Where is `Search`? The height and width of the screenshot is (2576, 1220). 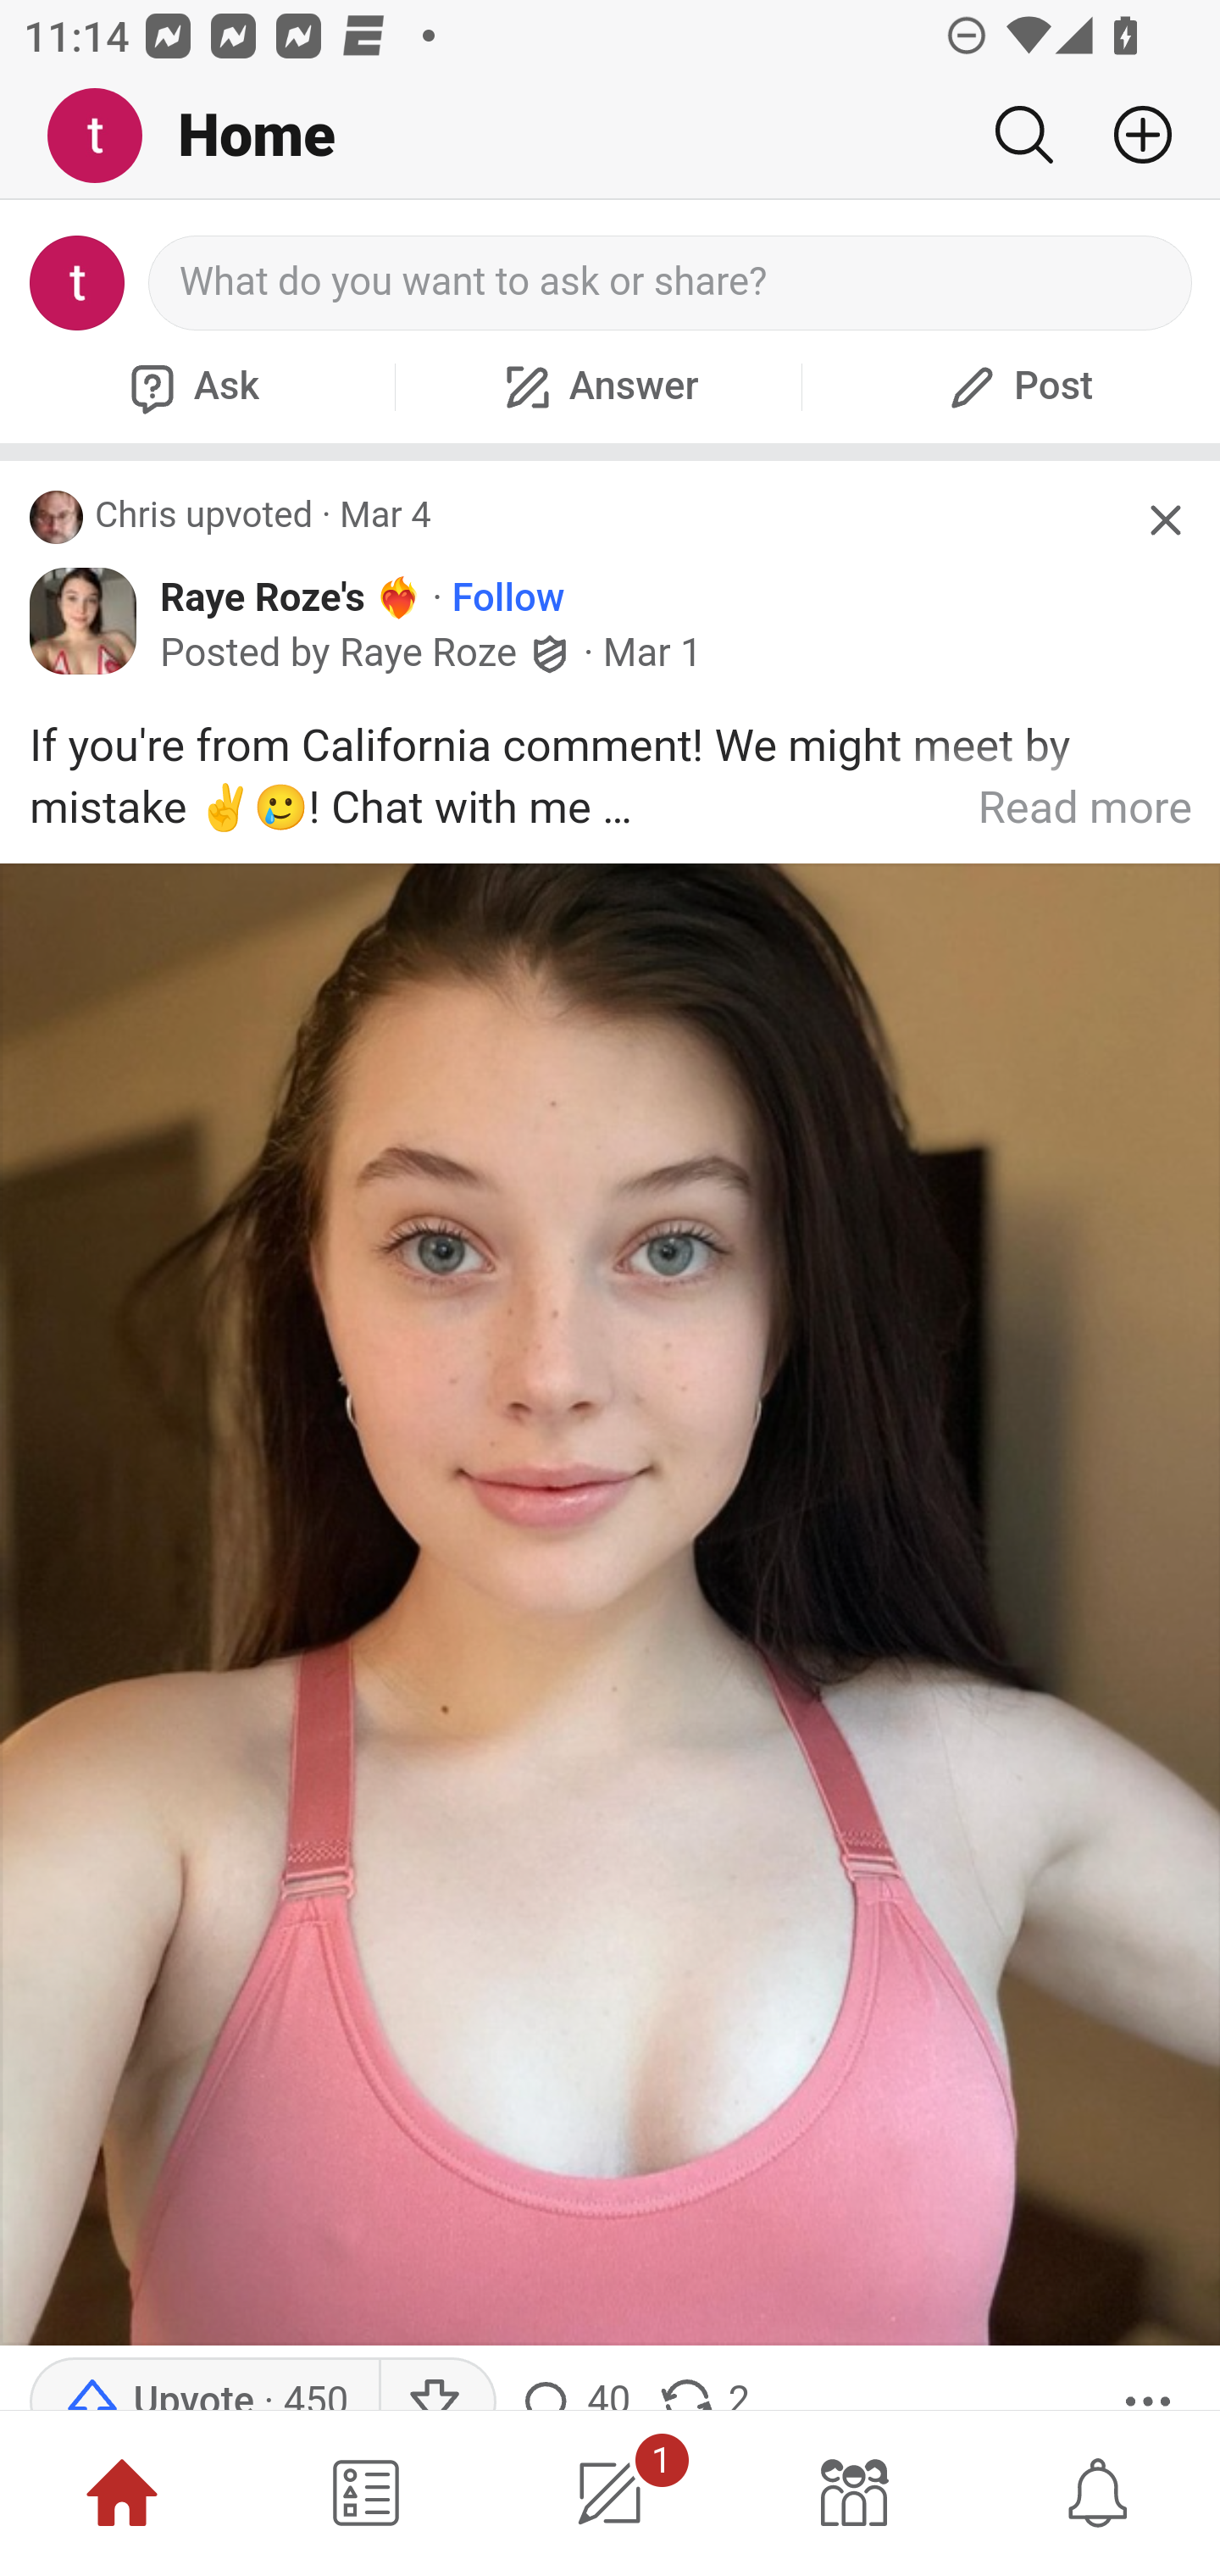
Search is located at coordinates (1023, 135).